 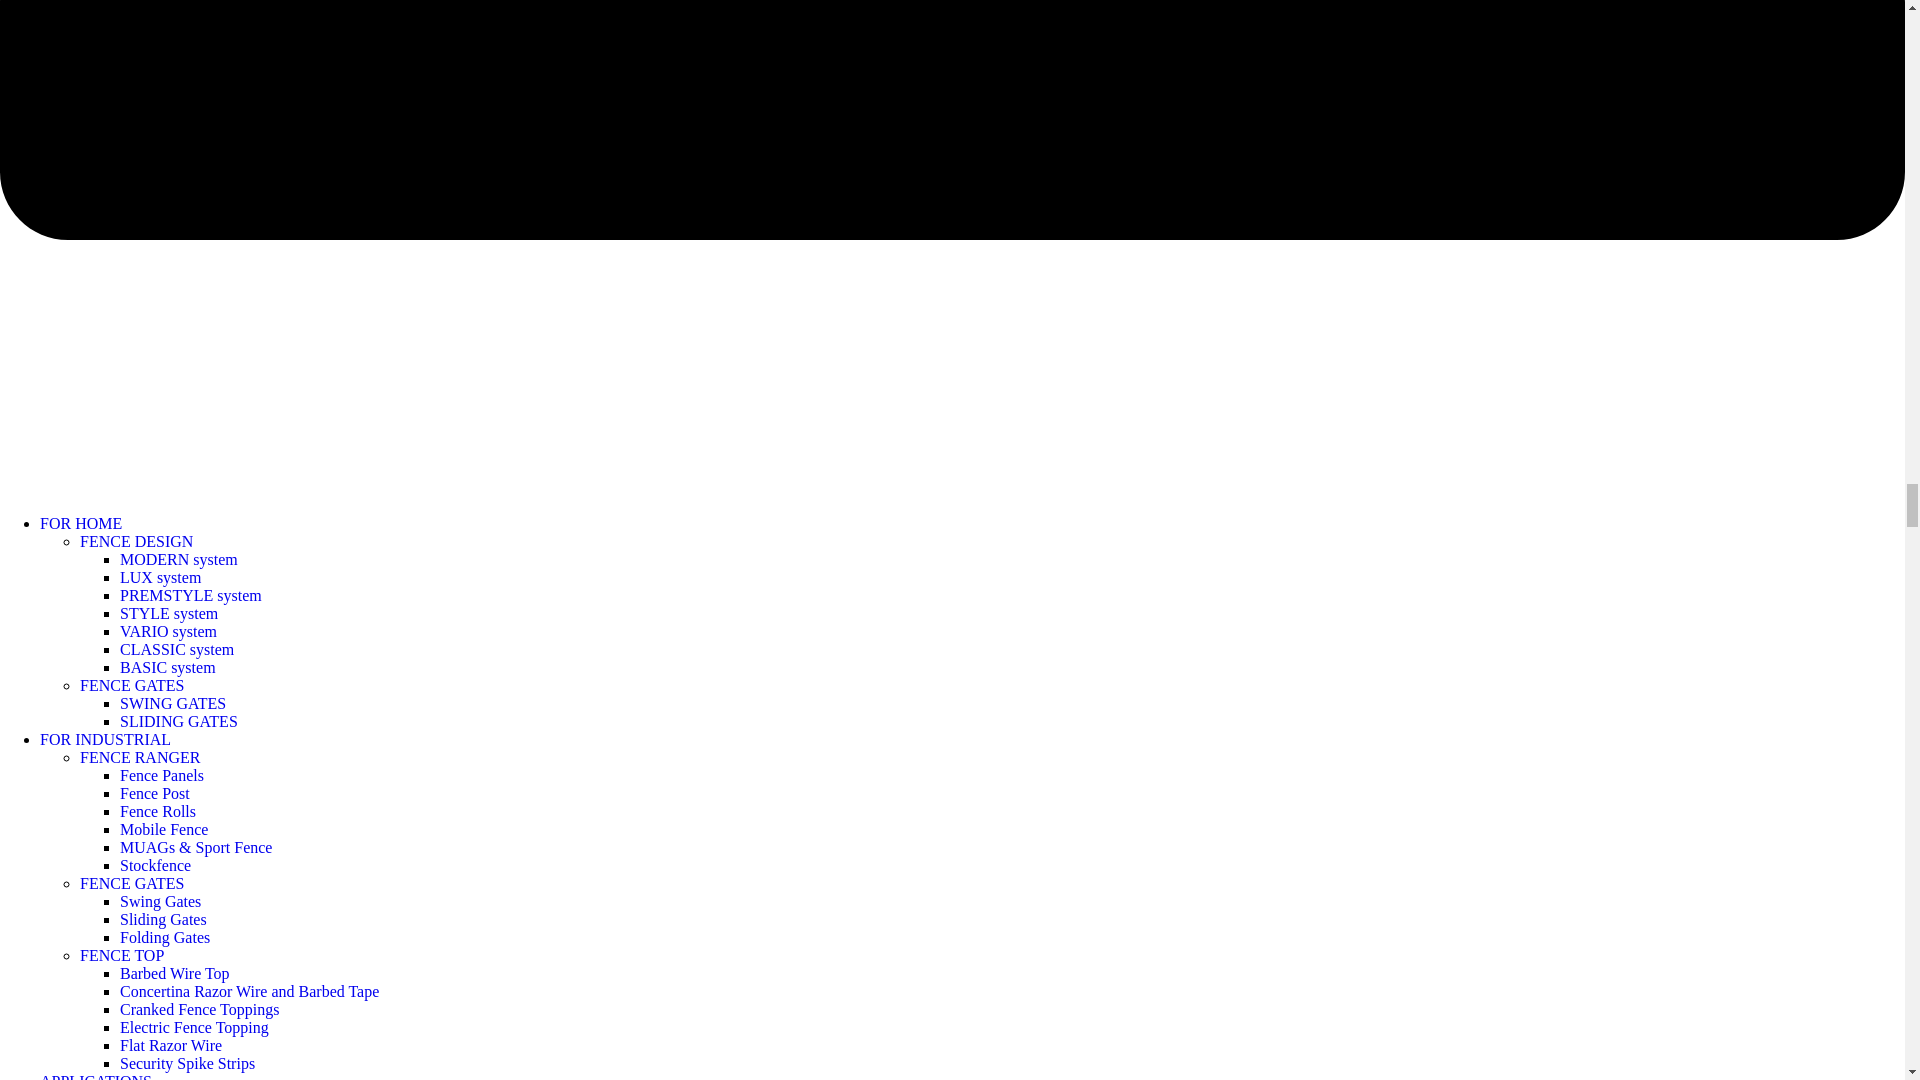 I want to click on SLIDING GATES, so click(x=178, y=721).